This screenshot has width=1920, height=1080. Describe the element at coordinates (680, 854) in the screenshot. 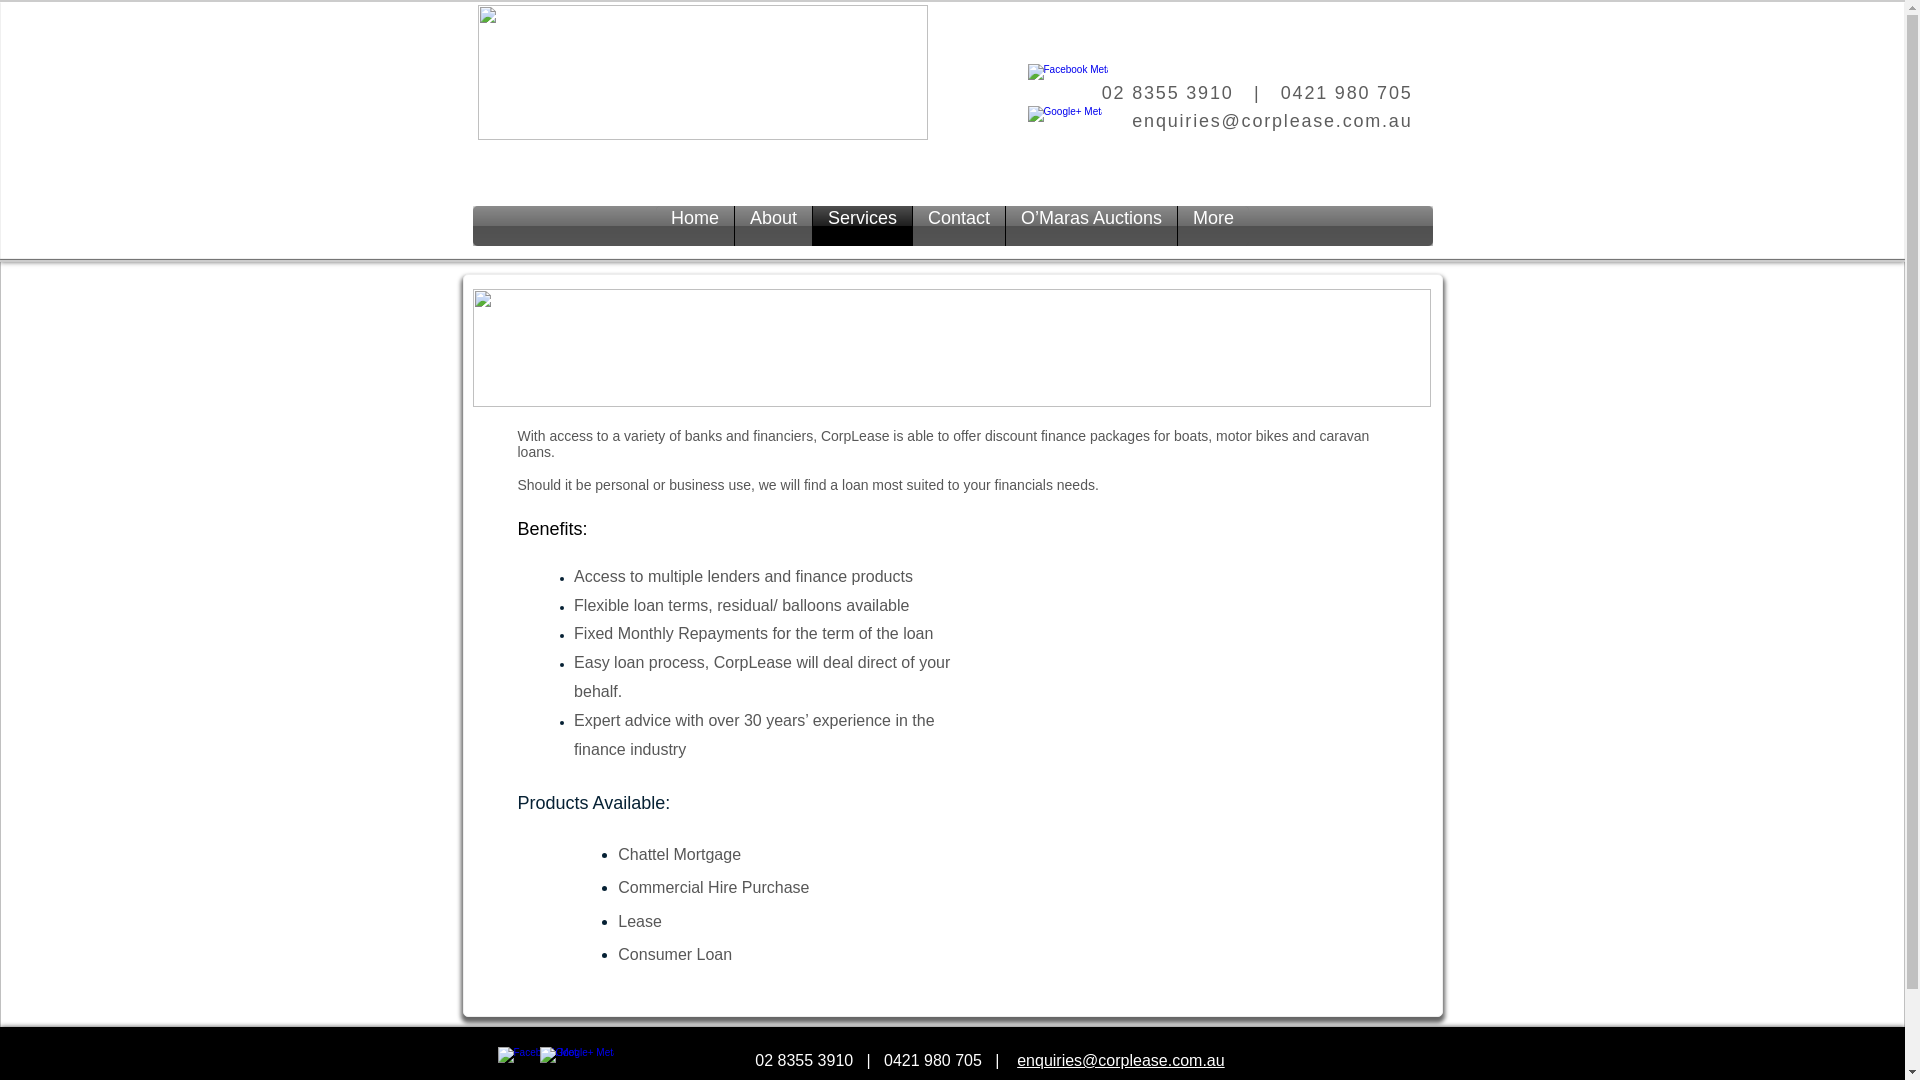

I see `Chattel Mortgage` at that location.